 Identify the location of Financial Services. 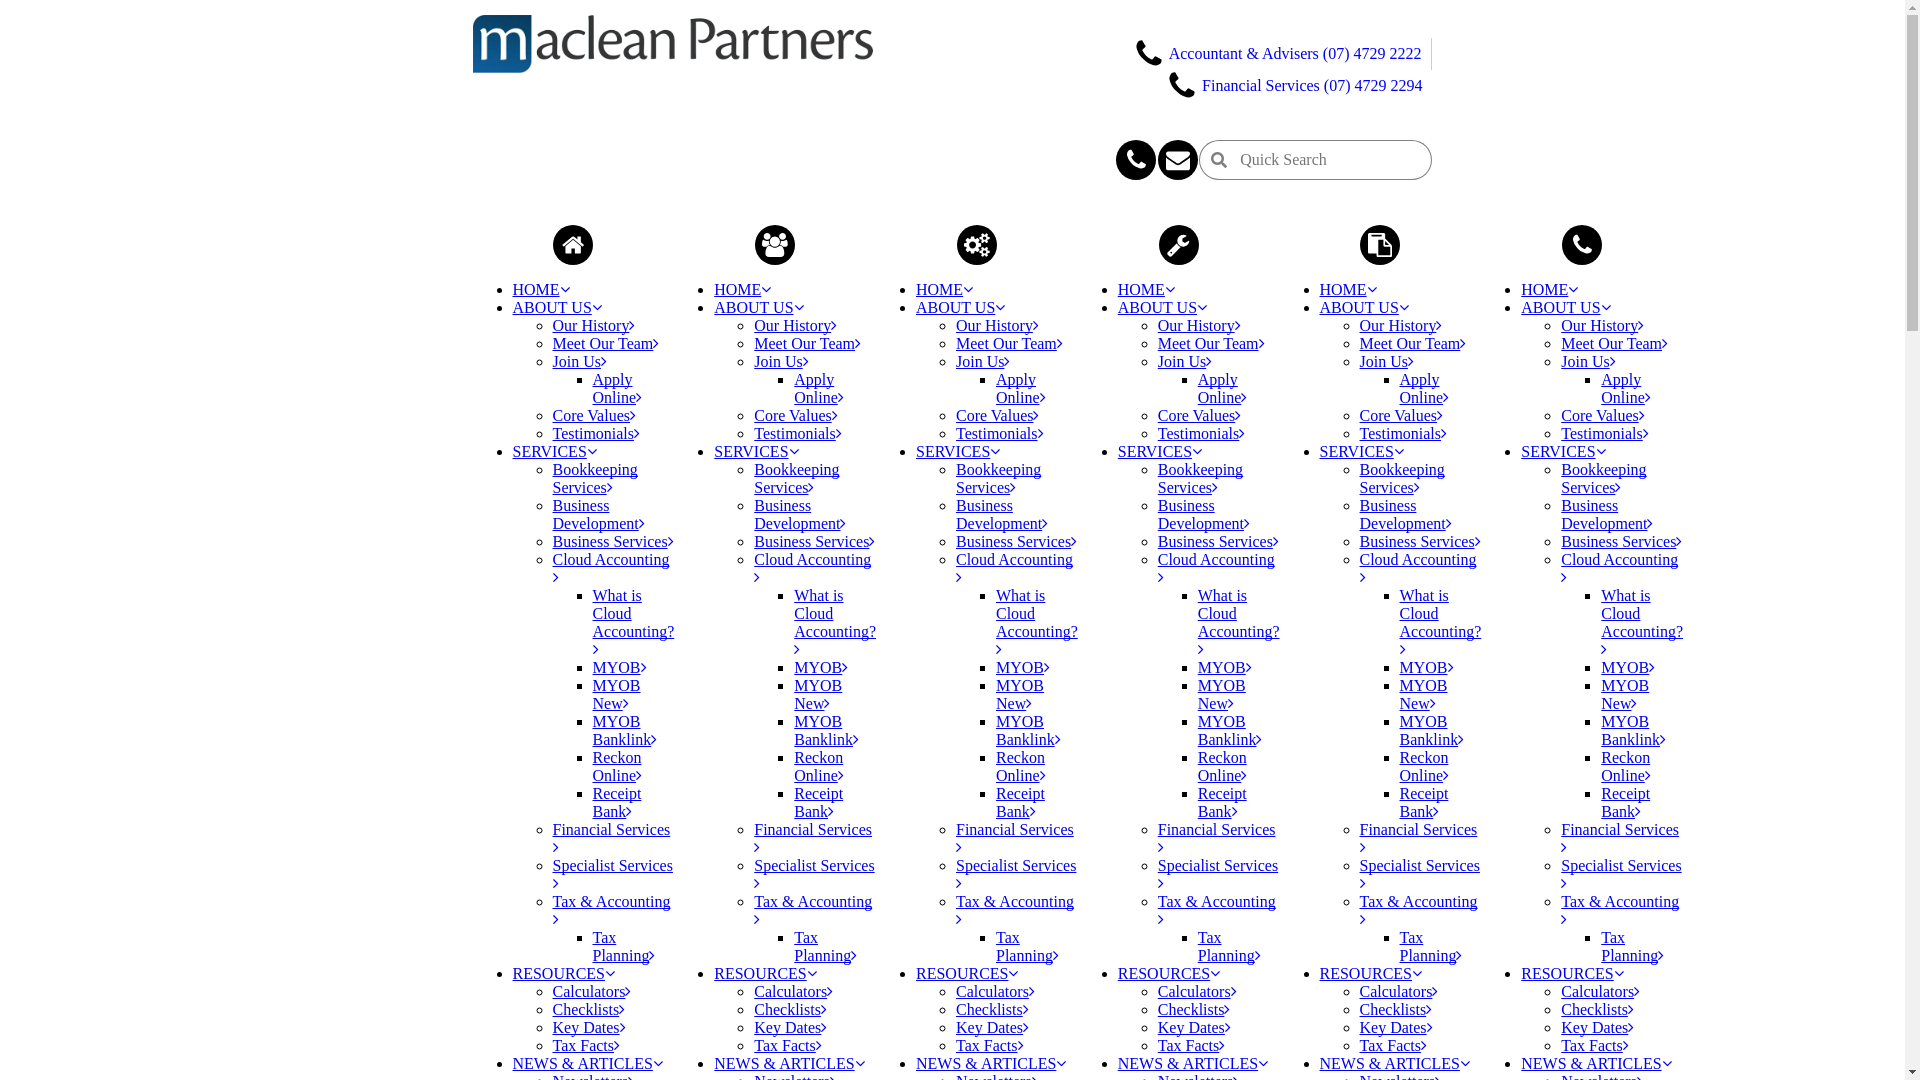
(611, 838).